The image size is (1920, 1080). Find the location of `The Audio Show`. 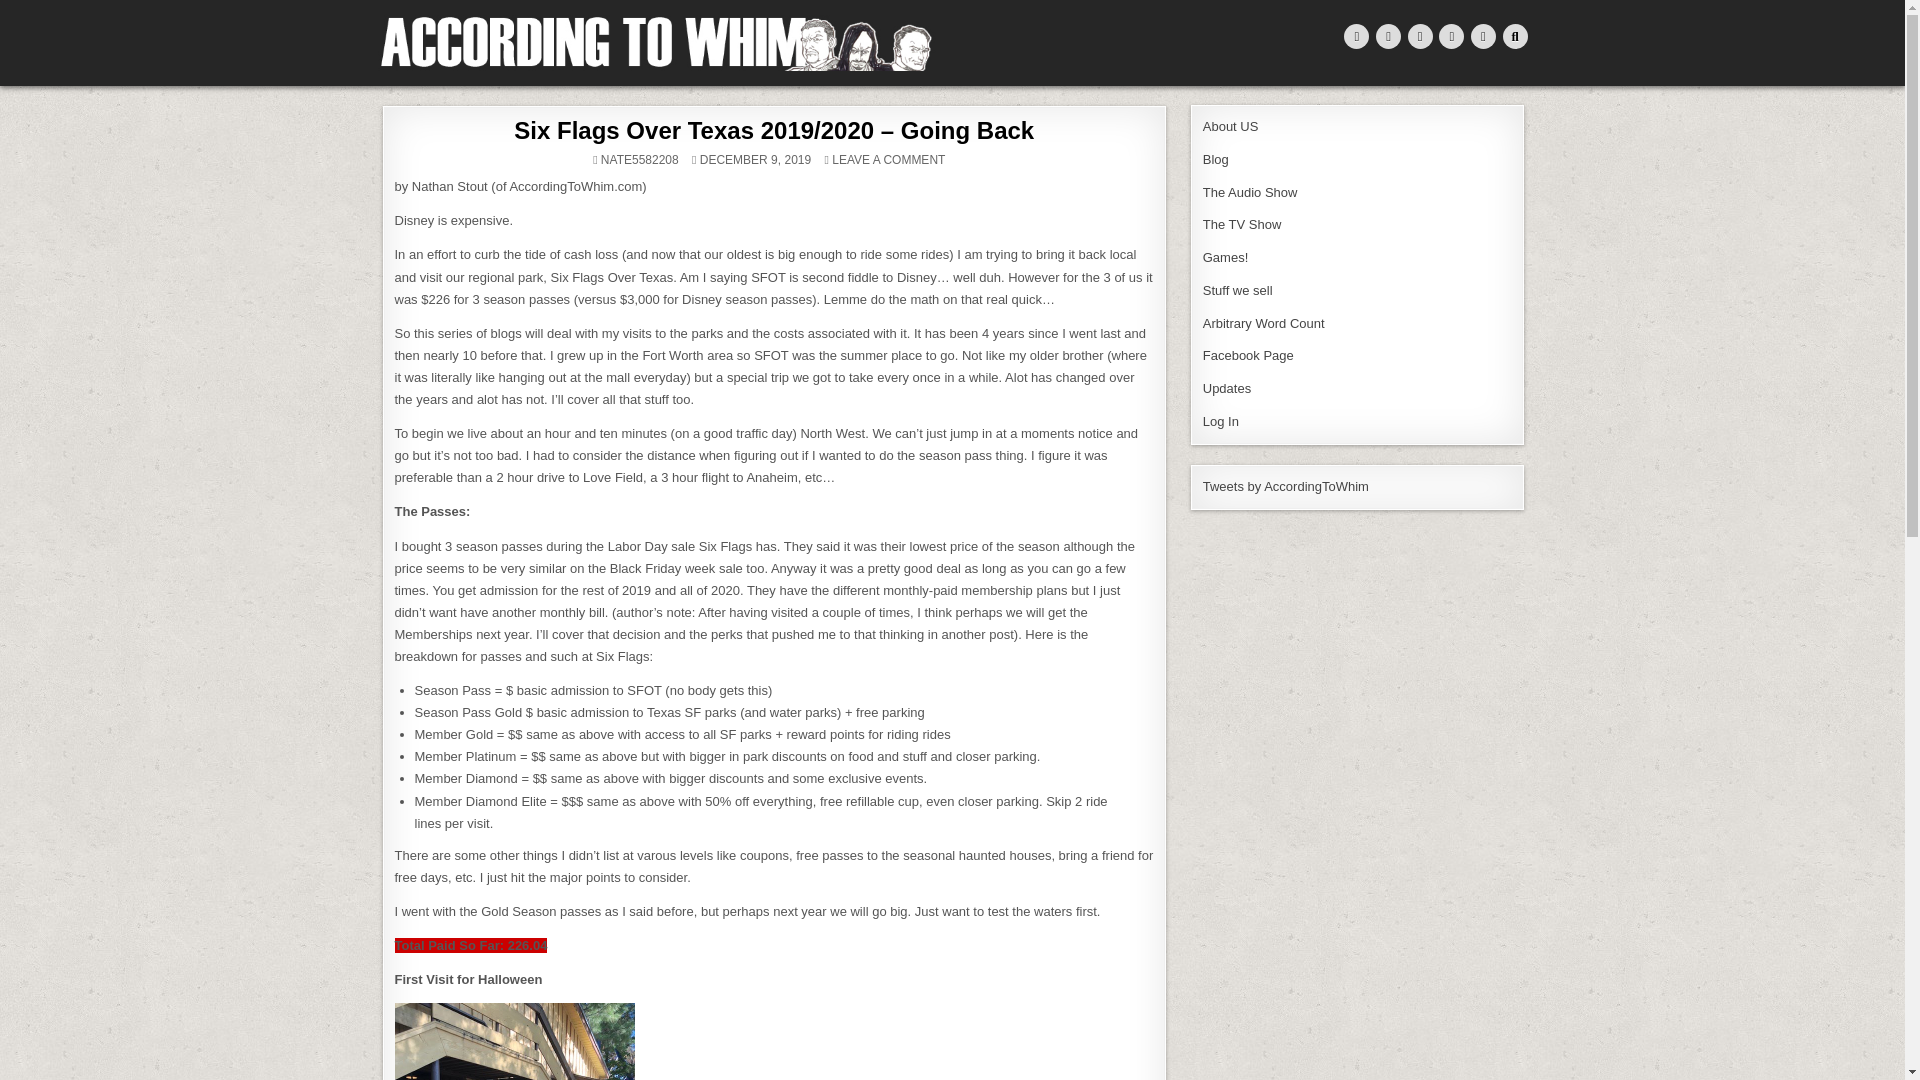

The Audio Show is located at coordinates (1250, 190).